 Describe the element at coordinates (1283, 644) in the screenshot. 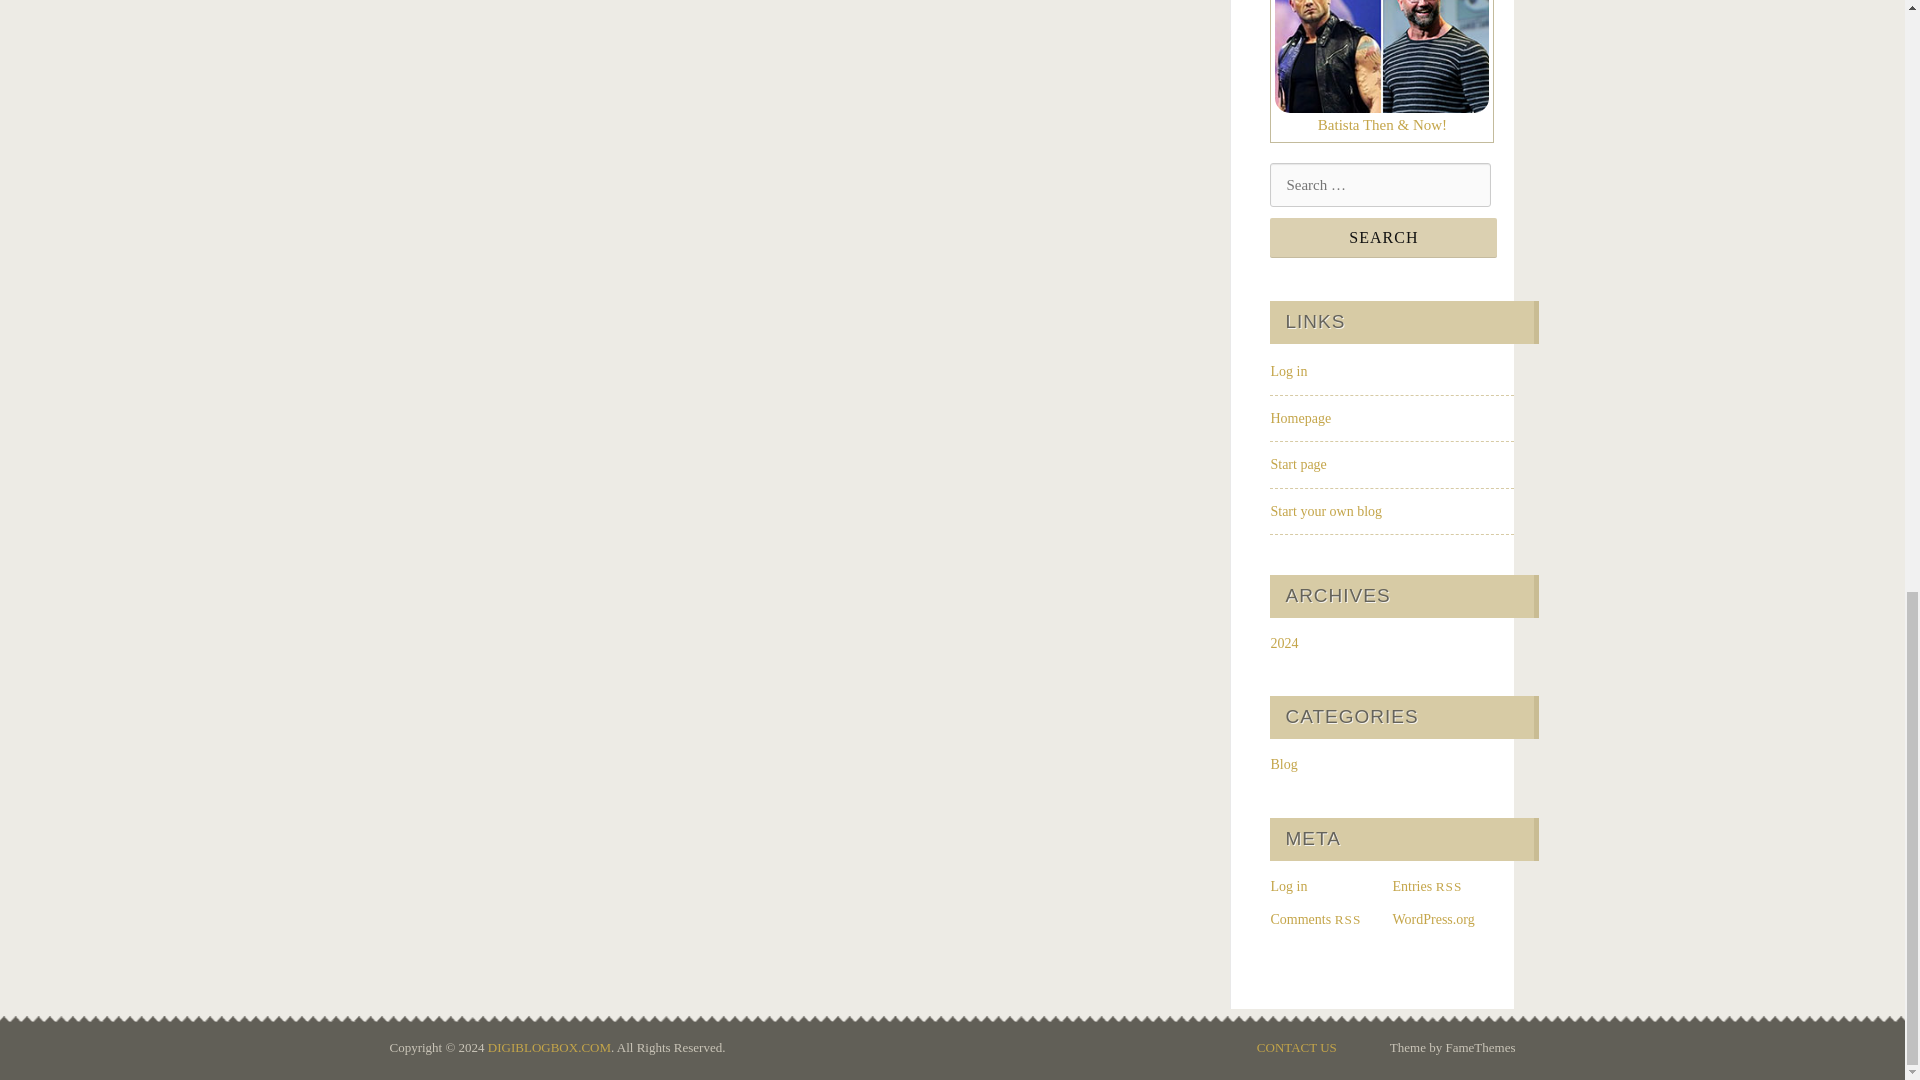

I see `2024` at that location.